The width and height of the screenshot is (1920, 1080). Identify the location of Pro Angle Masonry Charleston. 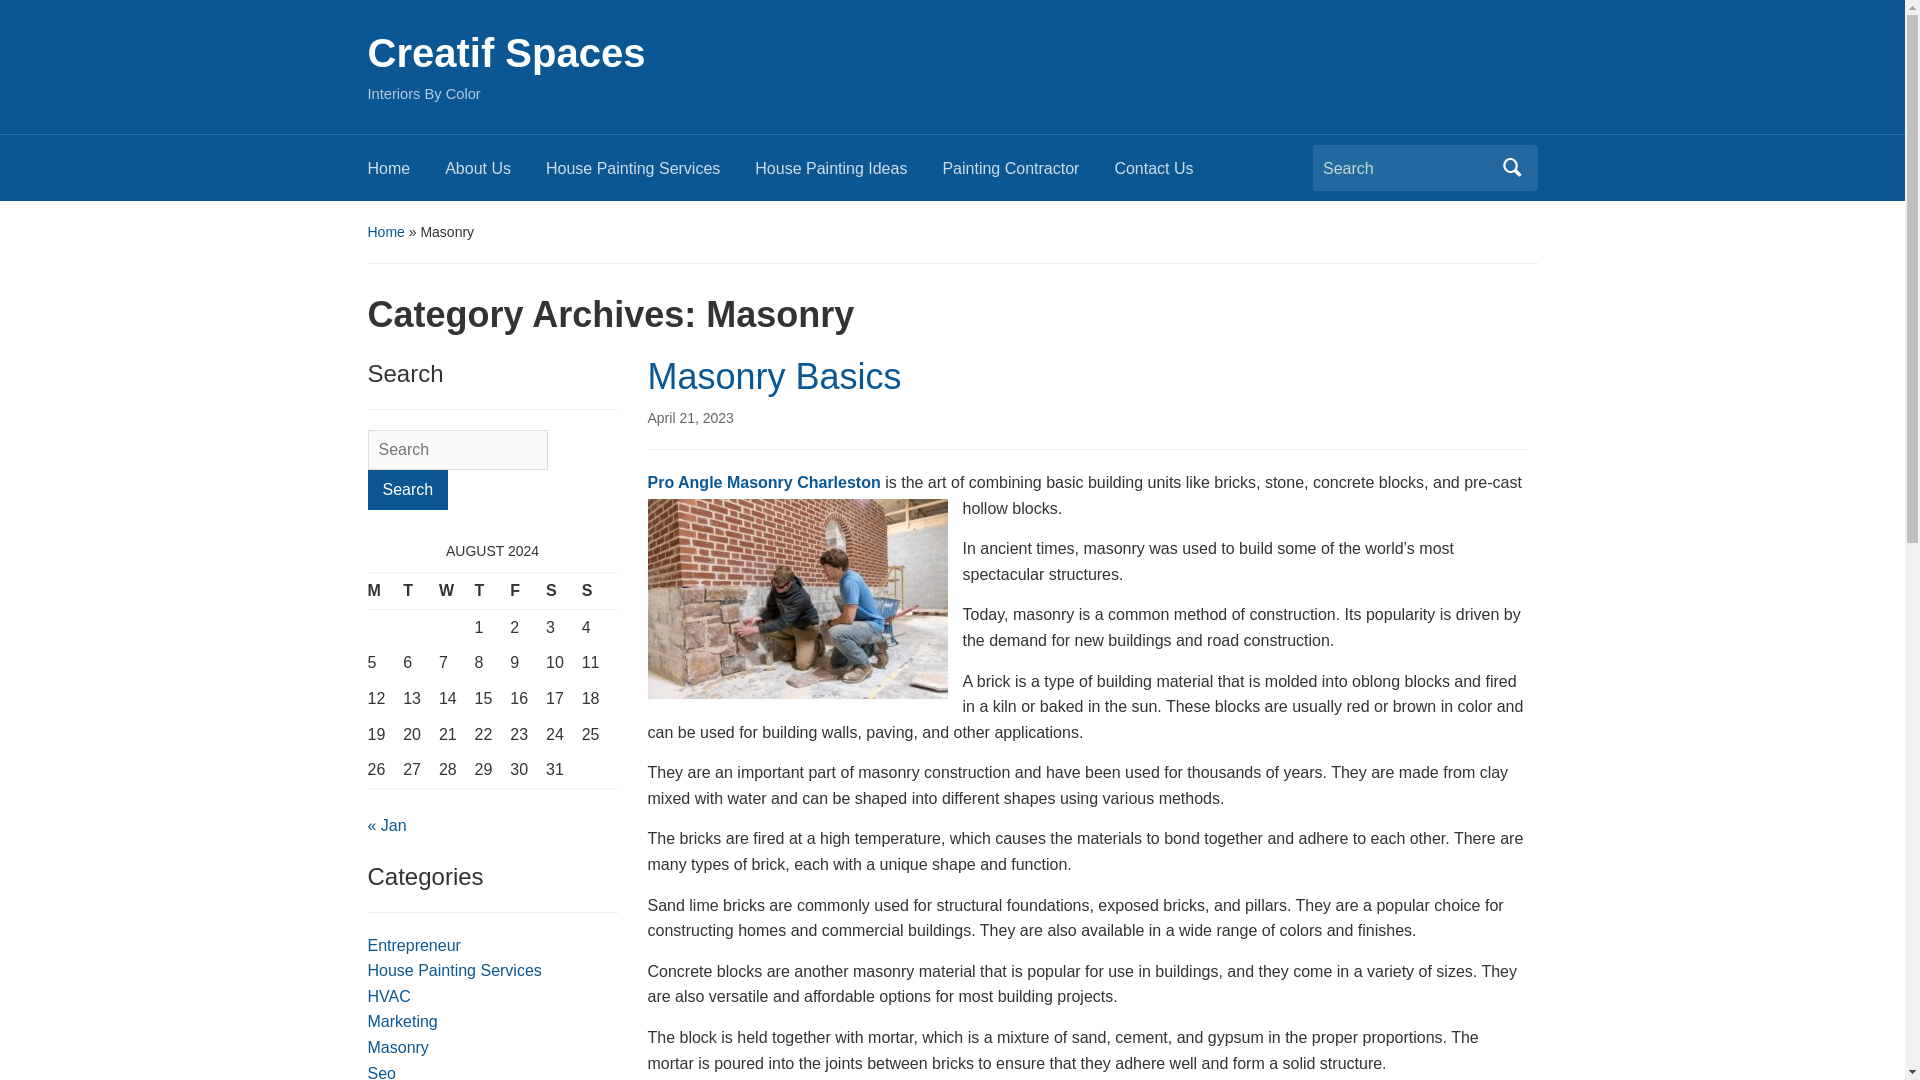
(764, 482).